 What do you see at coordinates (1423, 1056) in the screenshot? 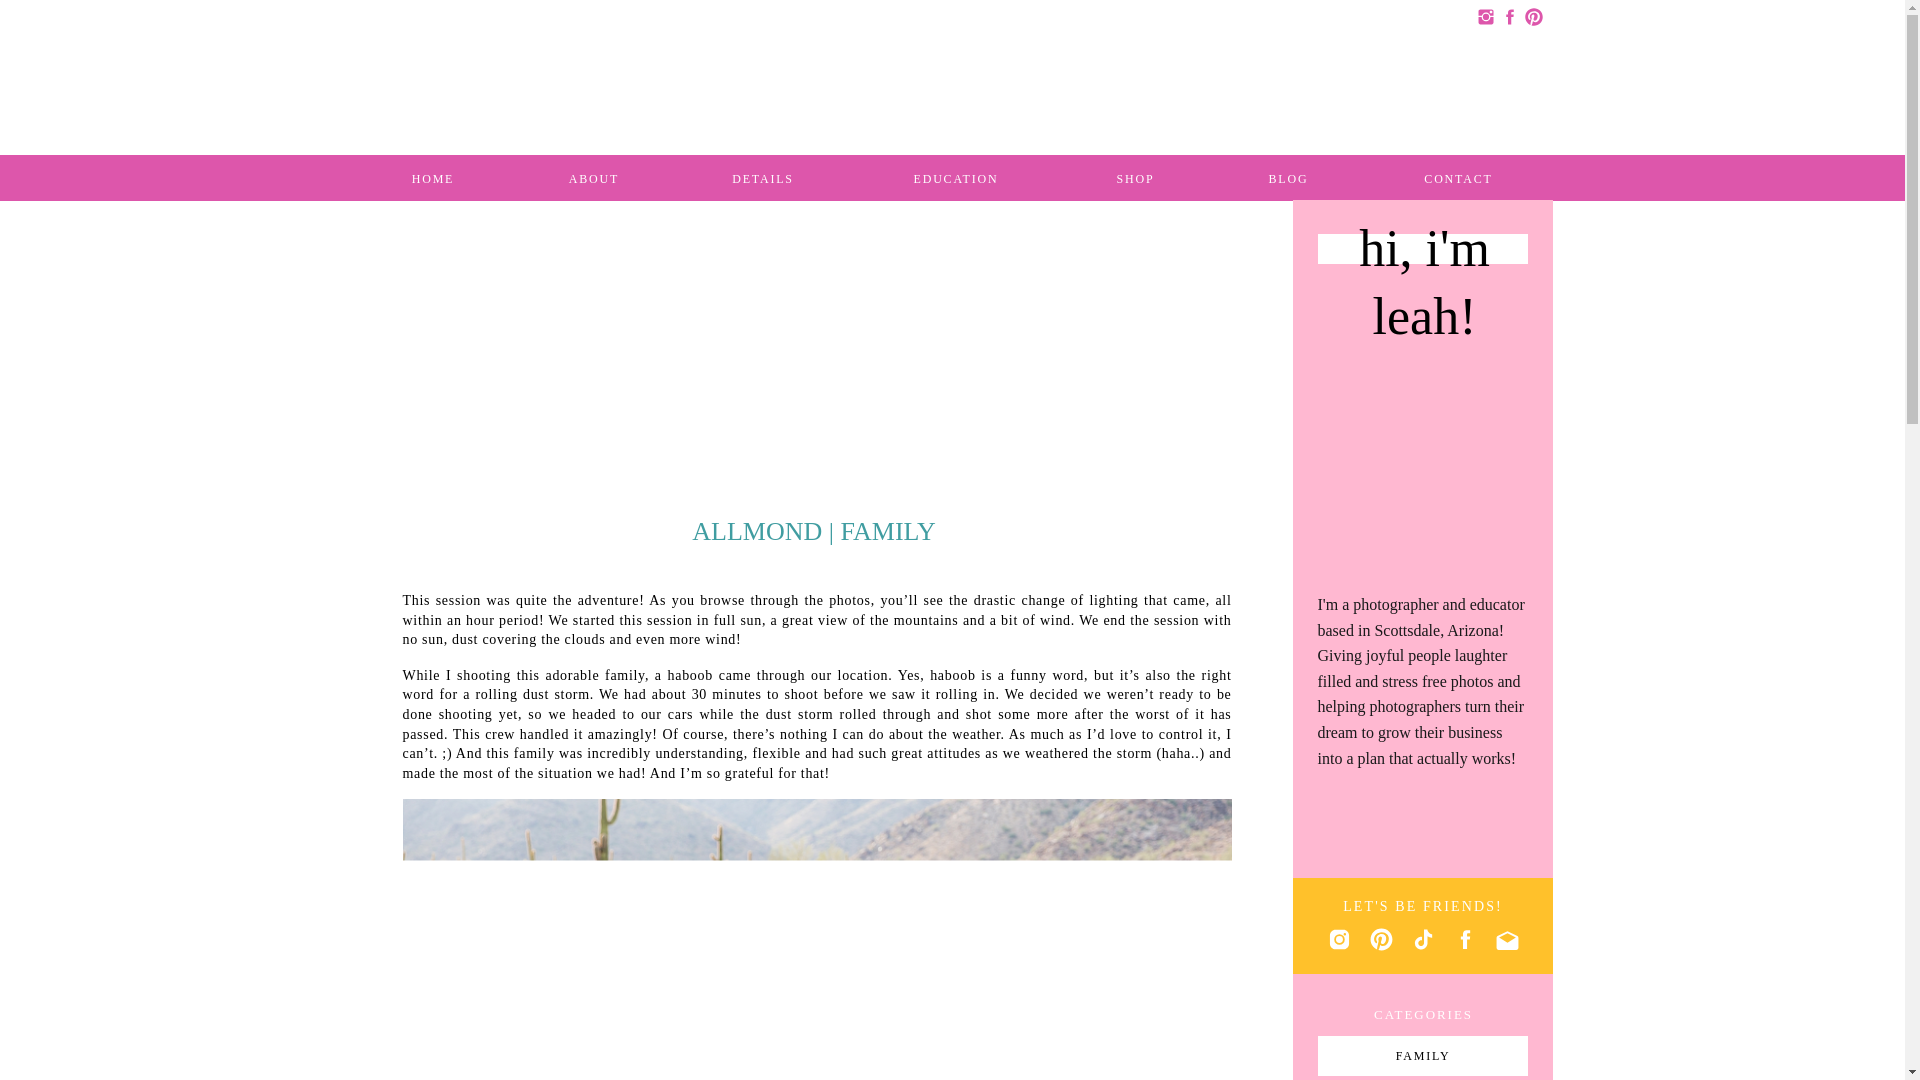
I see `FAMILY` at bounding box center [1423, 1056].